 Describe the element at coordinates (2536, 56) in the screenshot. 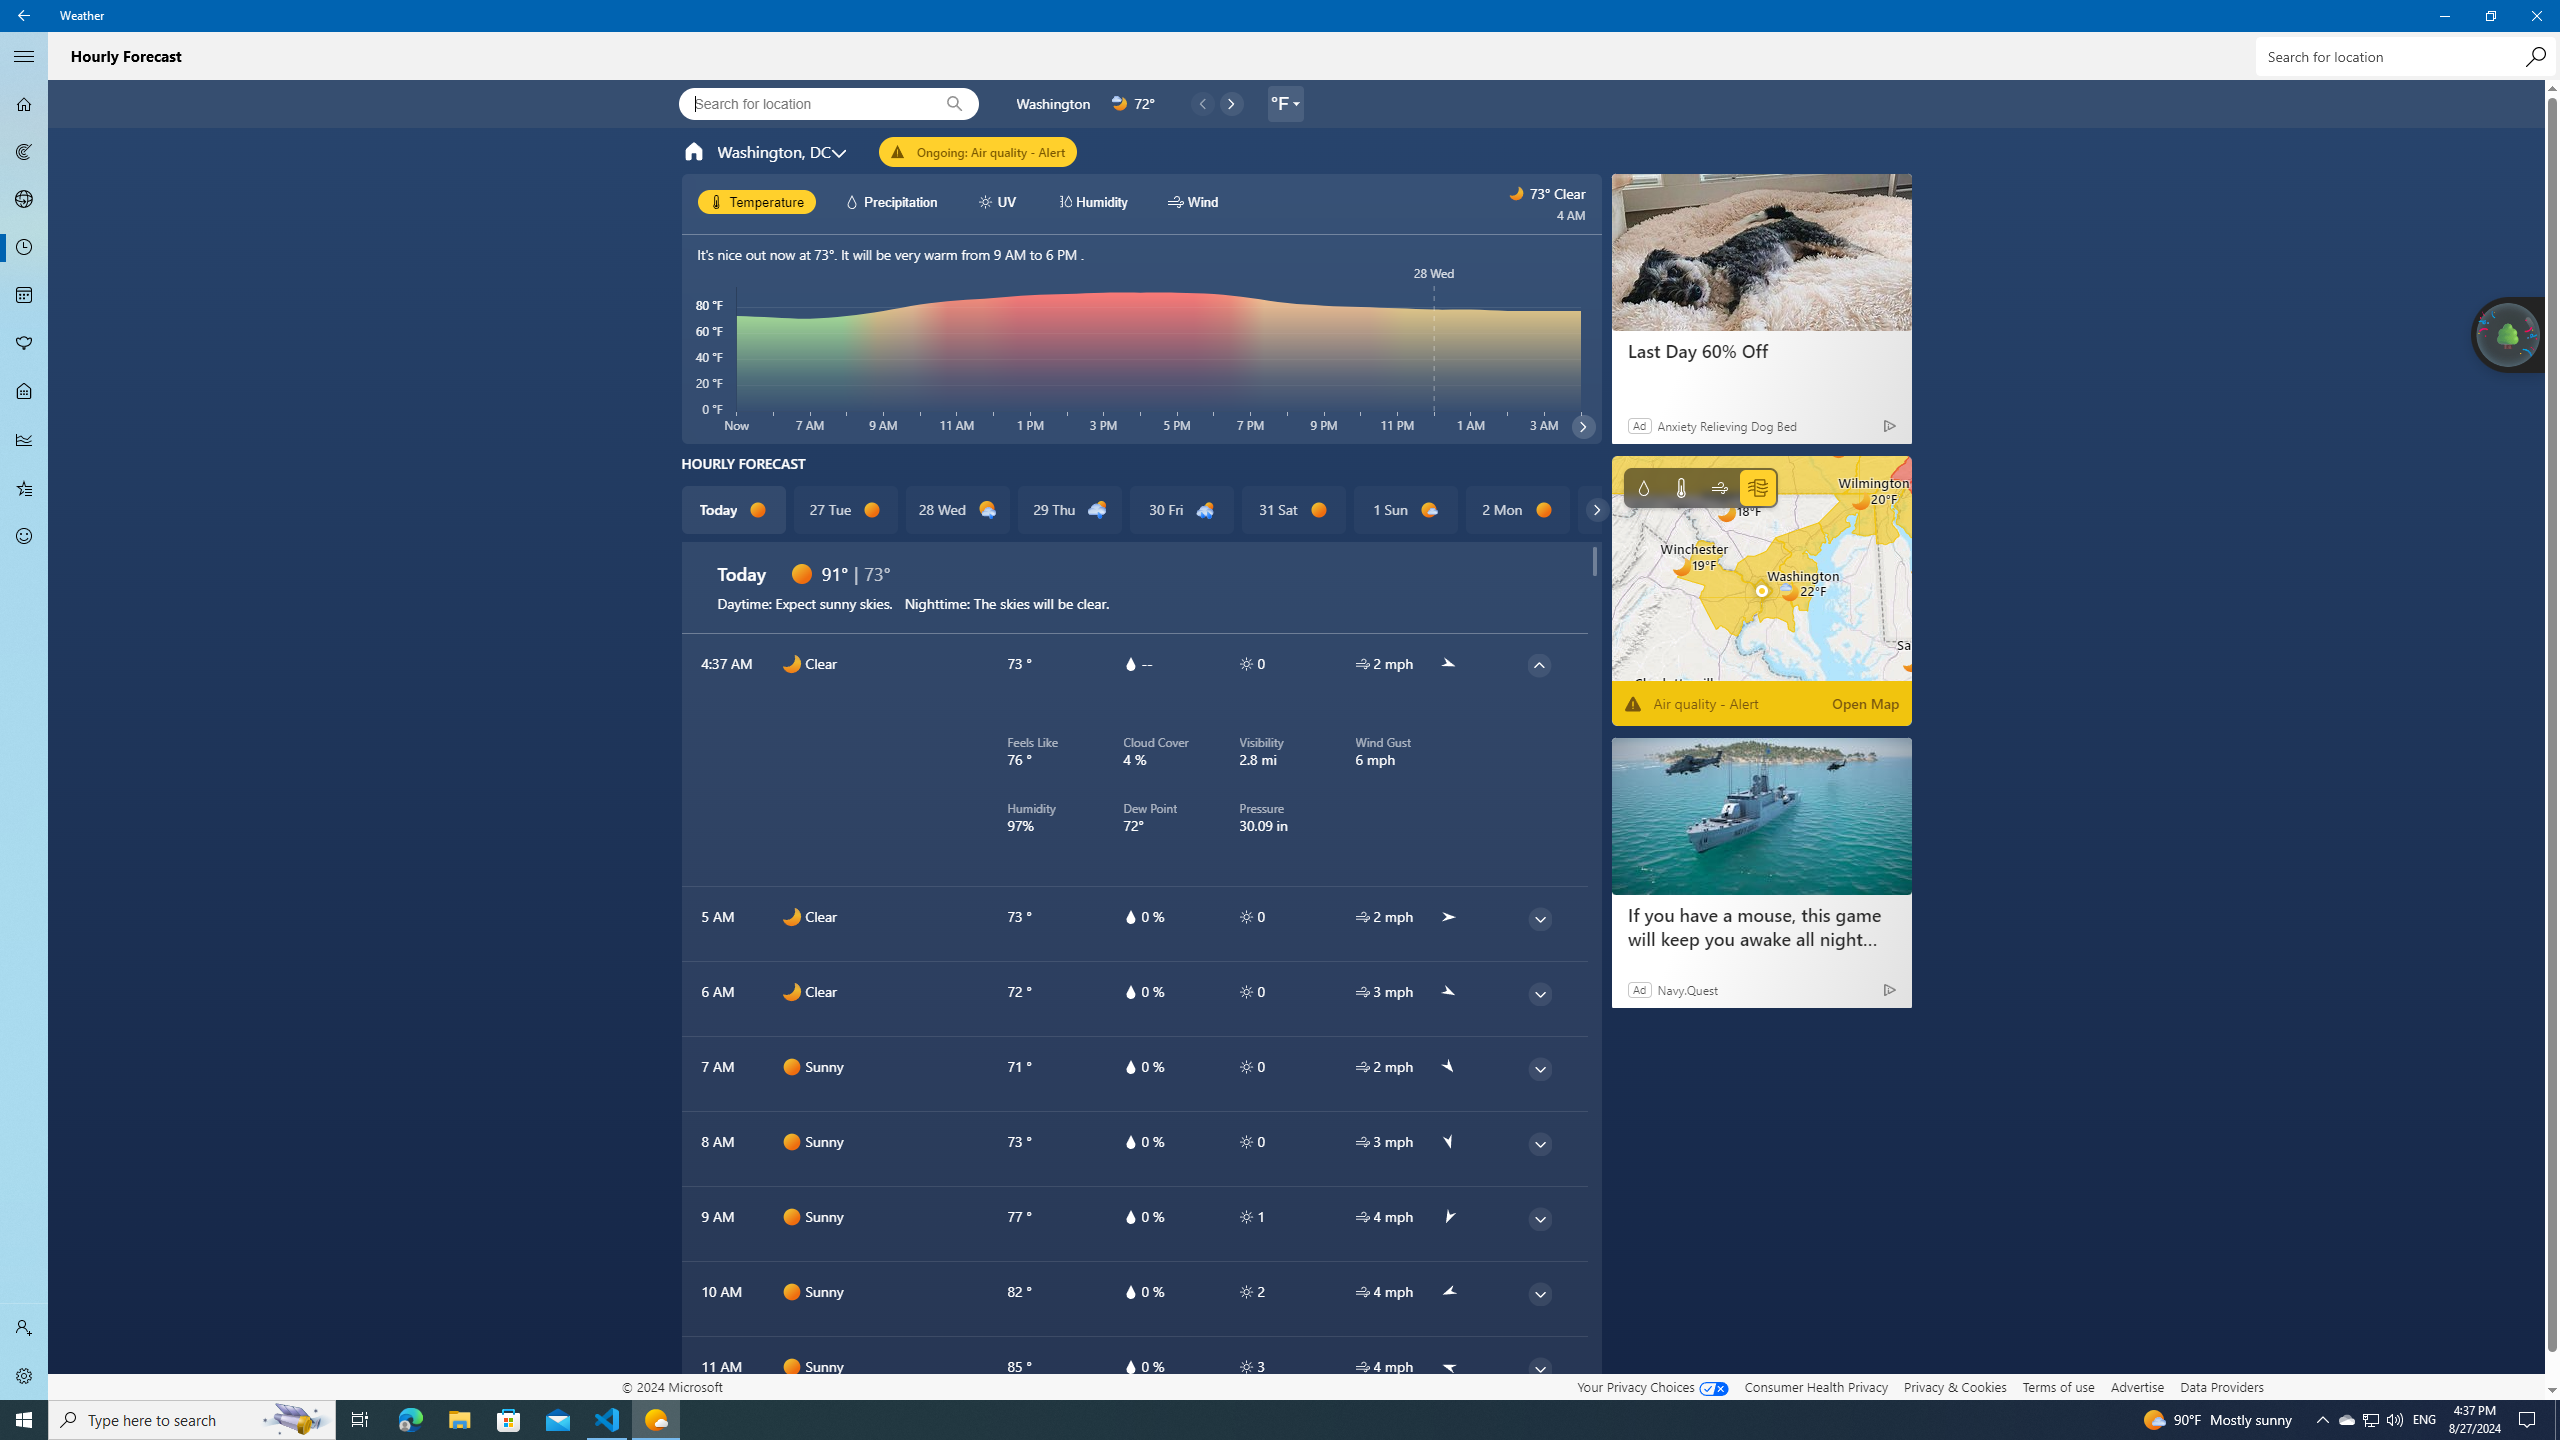

I see `Search` at that location.